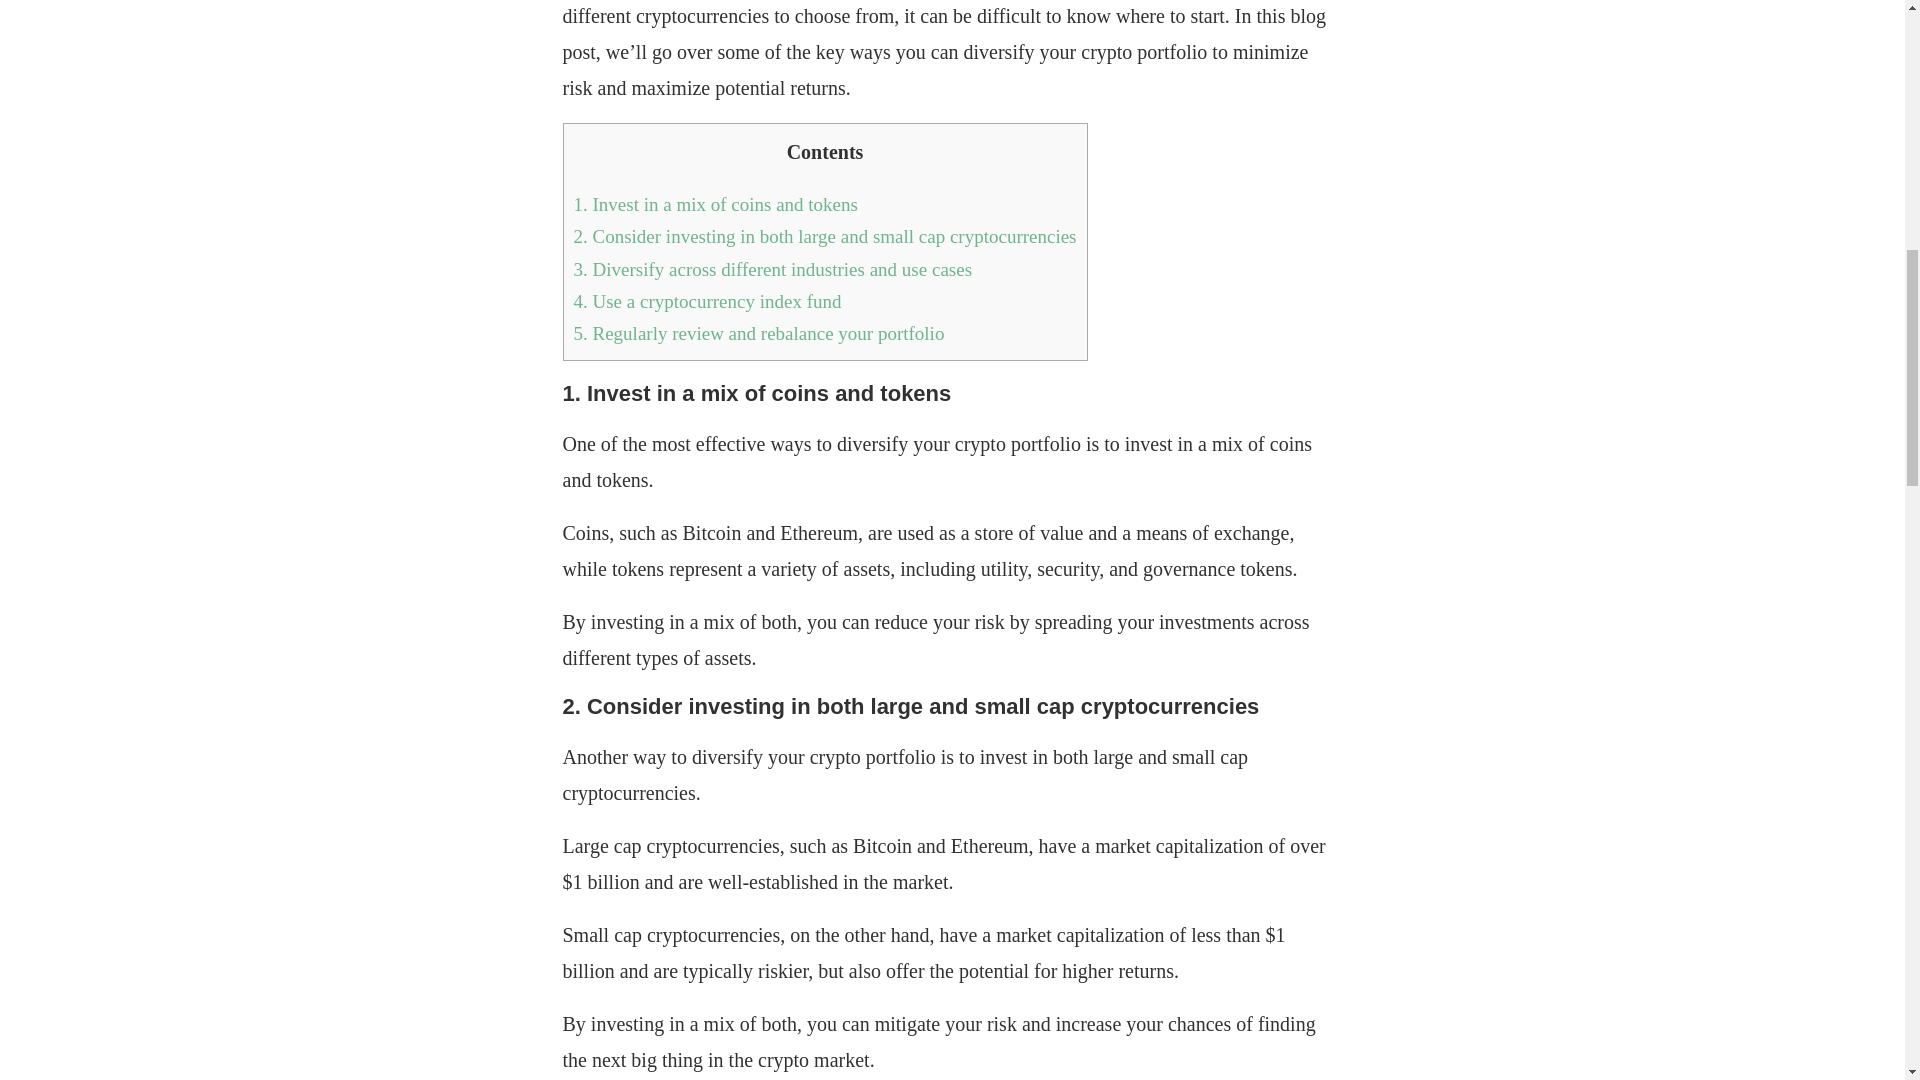 This screenshot has width=1920, height=1080. What do you see at coordinates (759, 333) in the screenshot?
I see `5. Regularly review and rebalance your portfolio` at bounding box center [759, 333].